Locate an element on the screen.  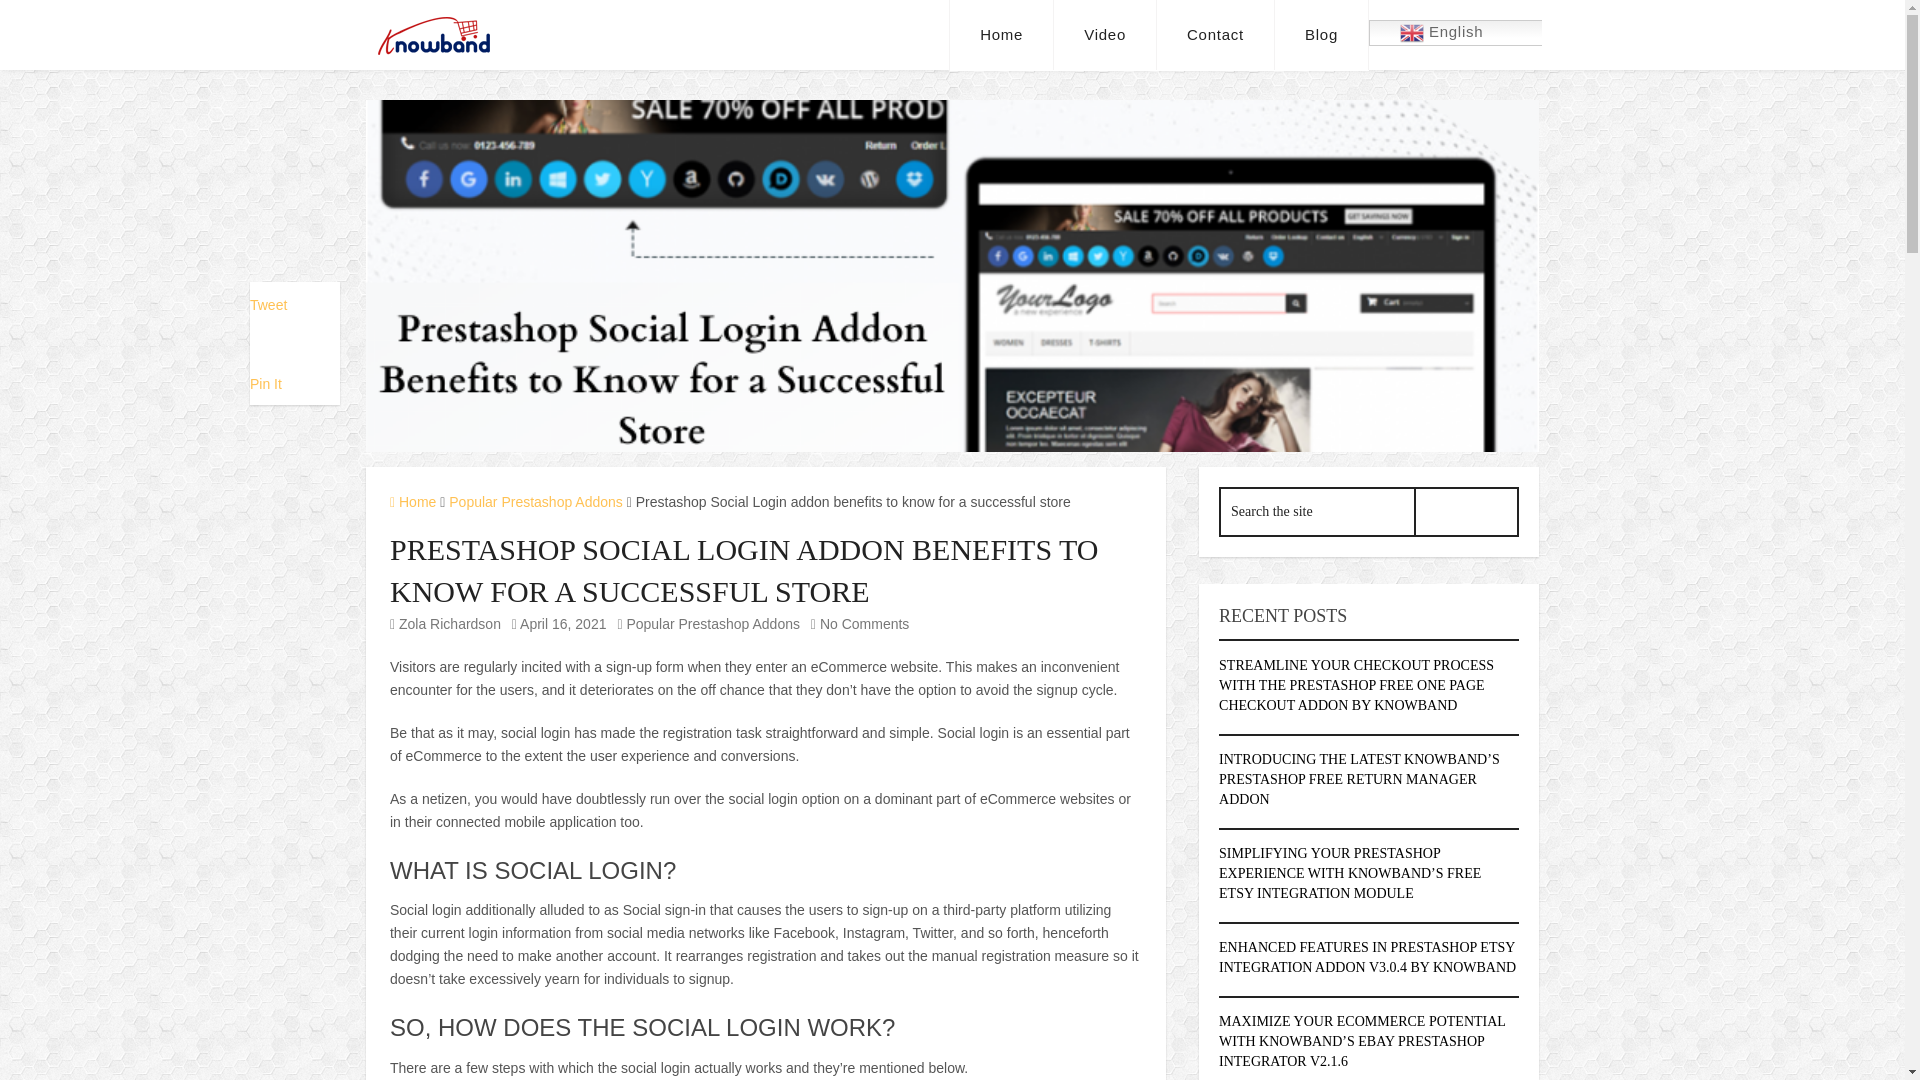
Popular Prestashop Addons is located at coordinates (712, 623).